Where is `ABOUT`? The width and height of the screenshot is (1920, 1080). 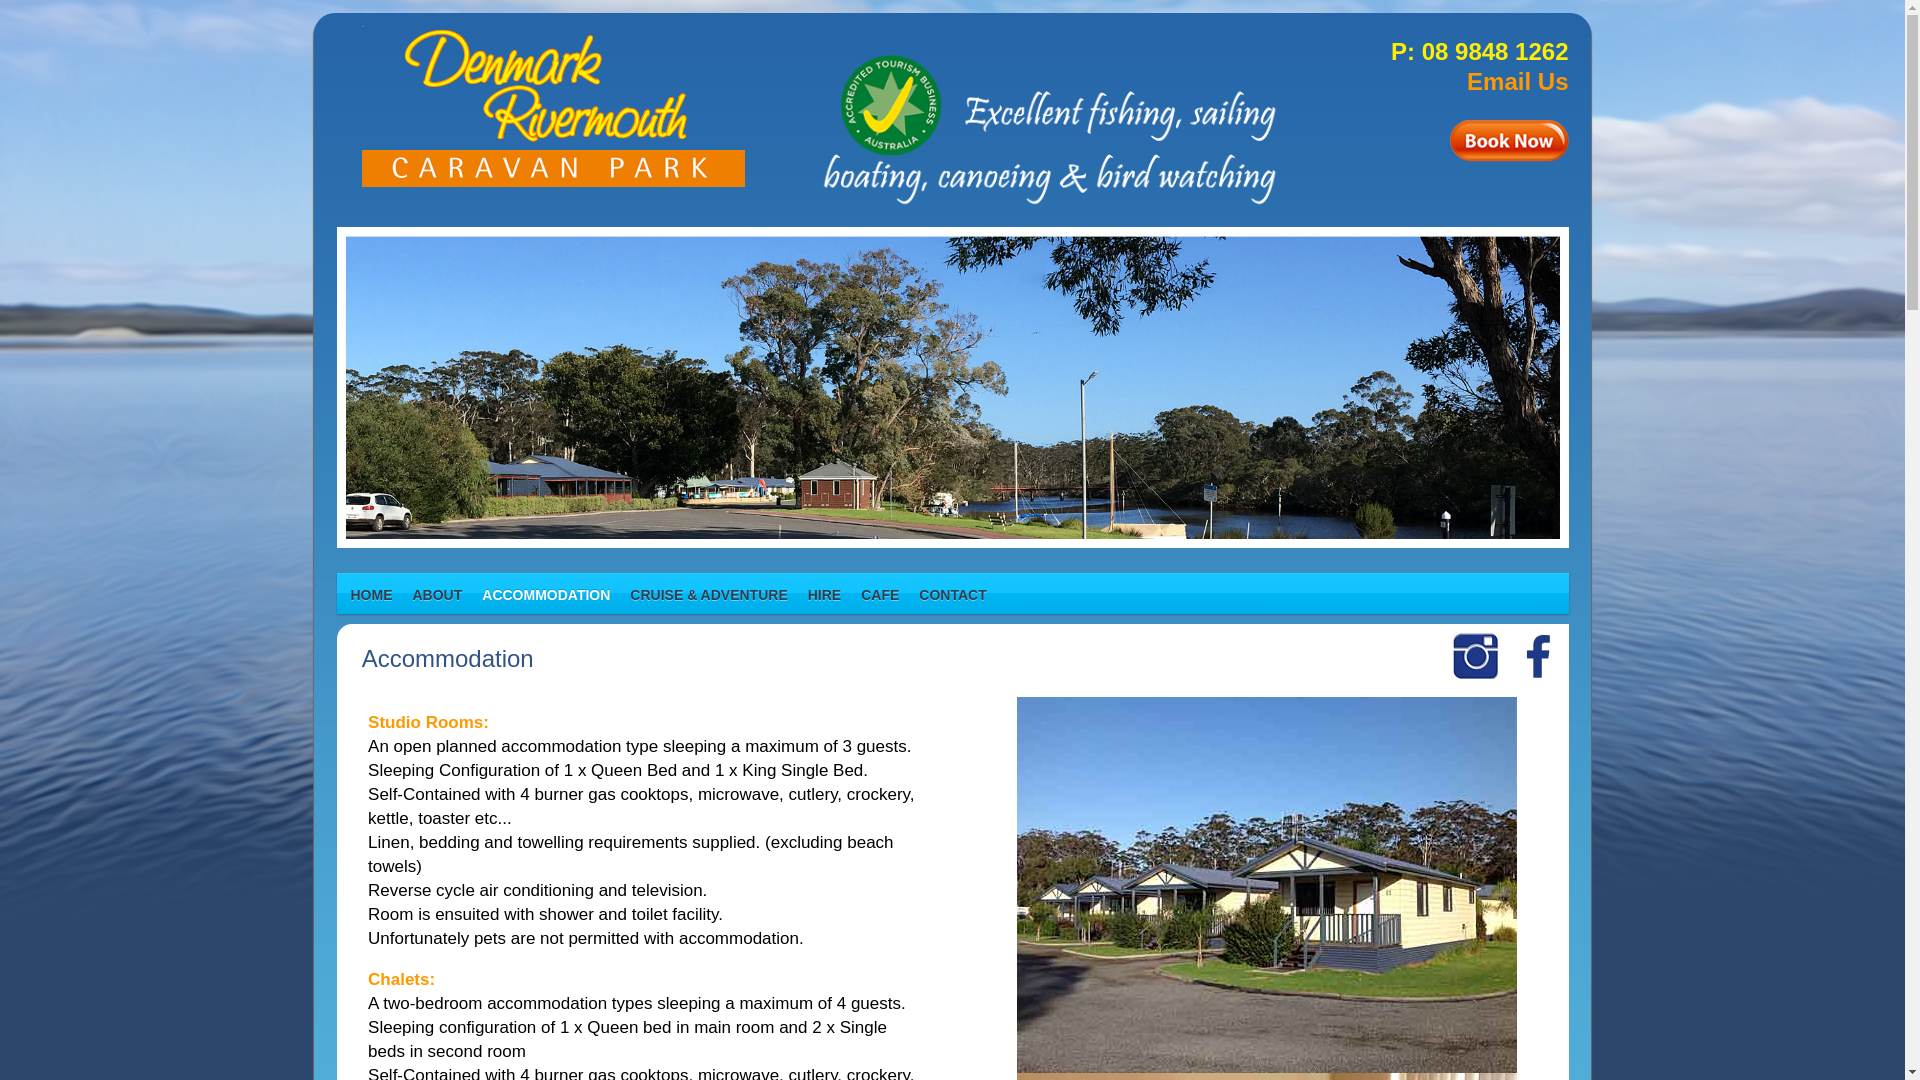
ABOUT is located at coordinates (437, 594).